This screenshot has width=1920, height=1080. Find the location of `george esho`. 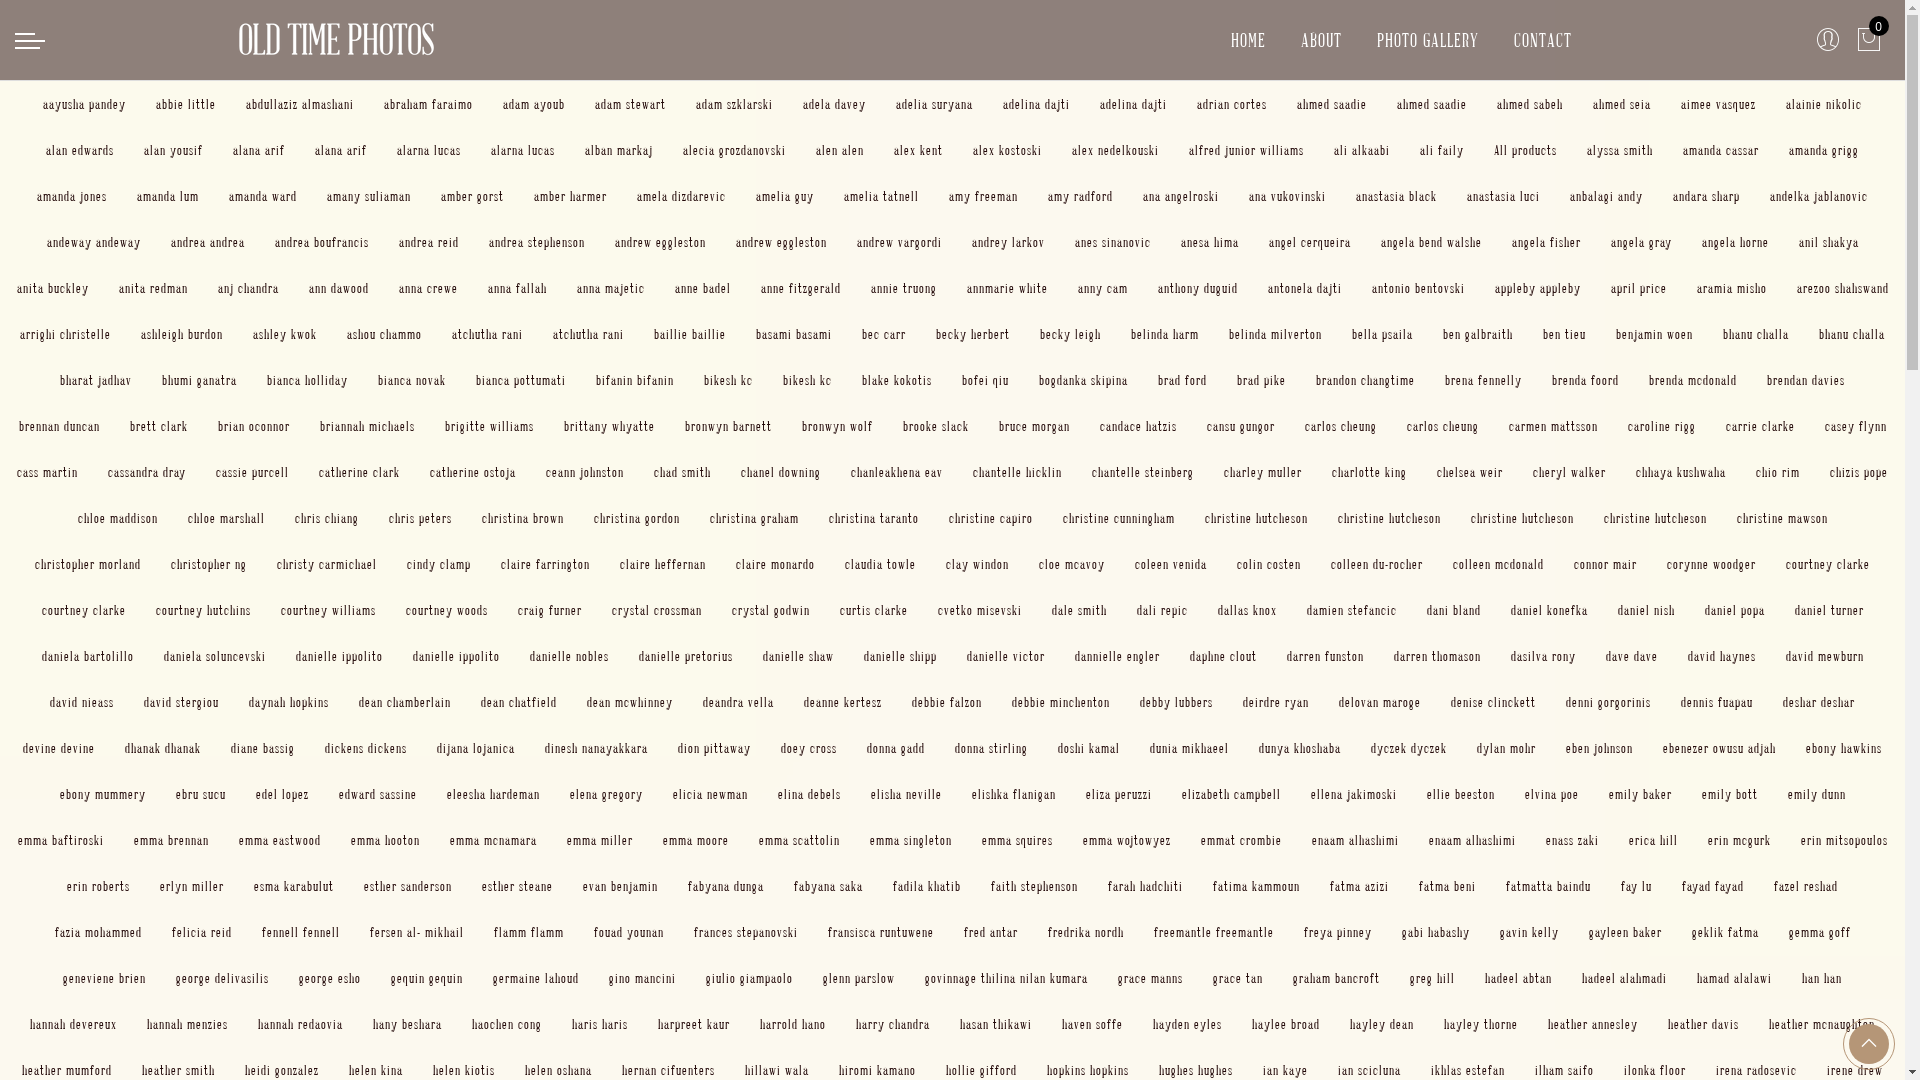

george esho is located at coordinates (330, 978).